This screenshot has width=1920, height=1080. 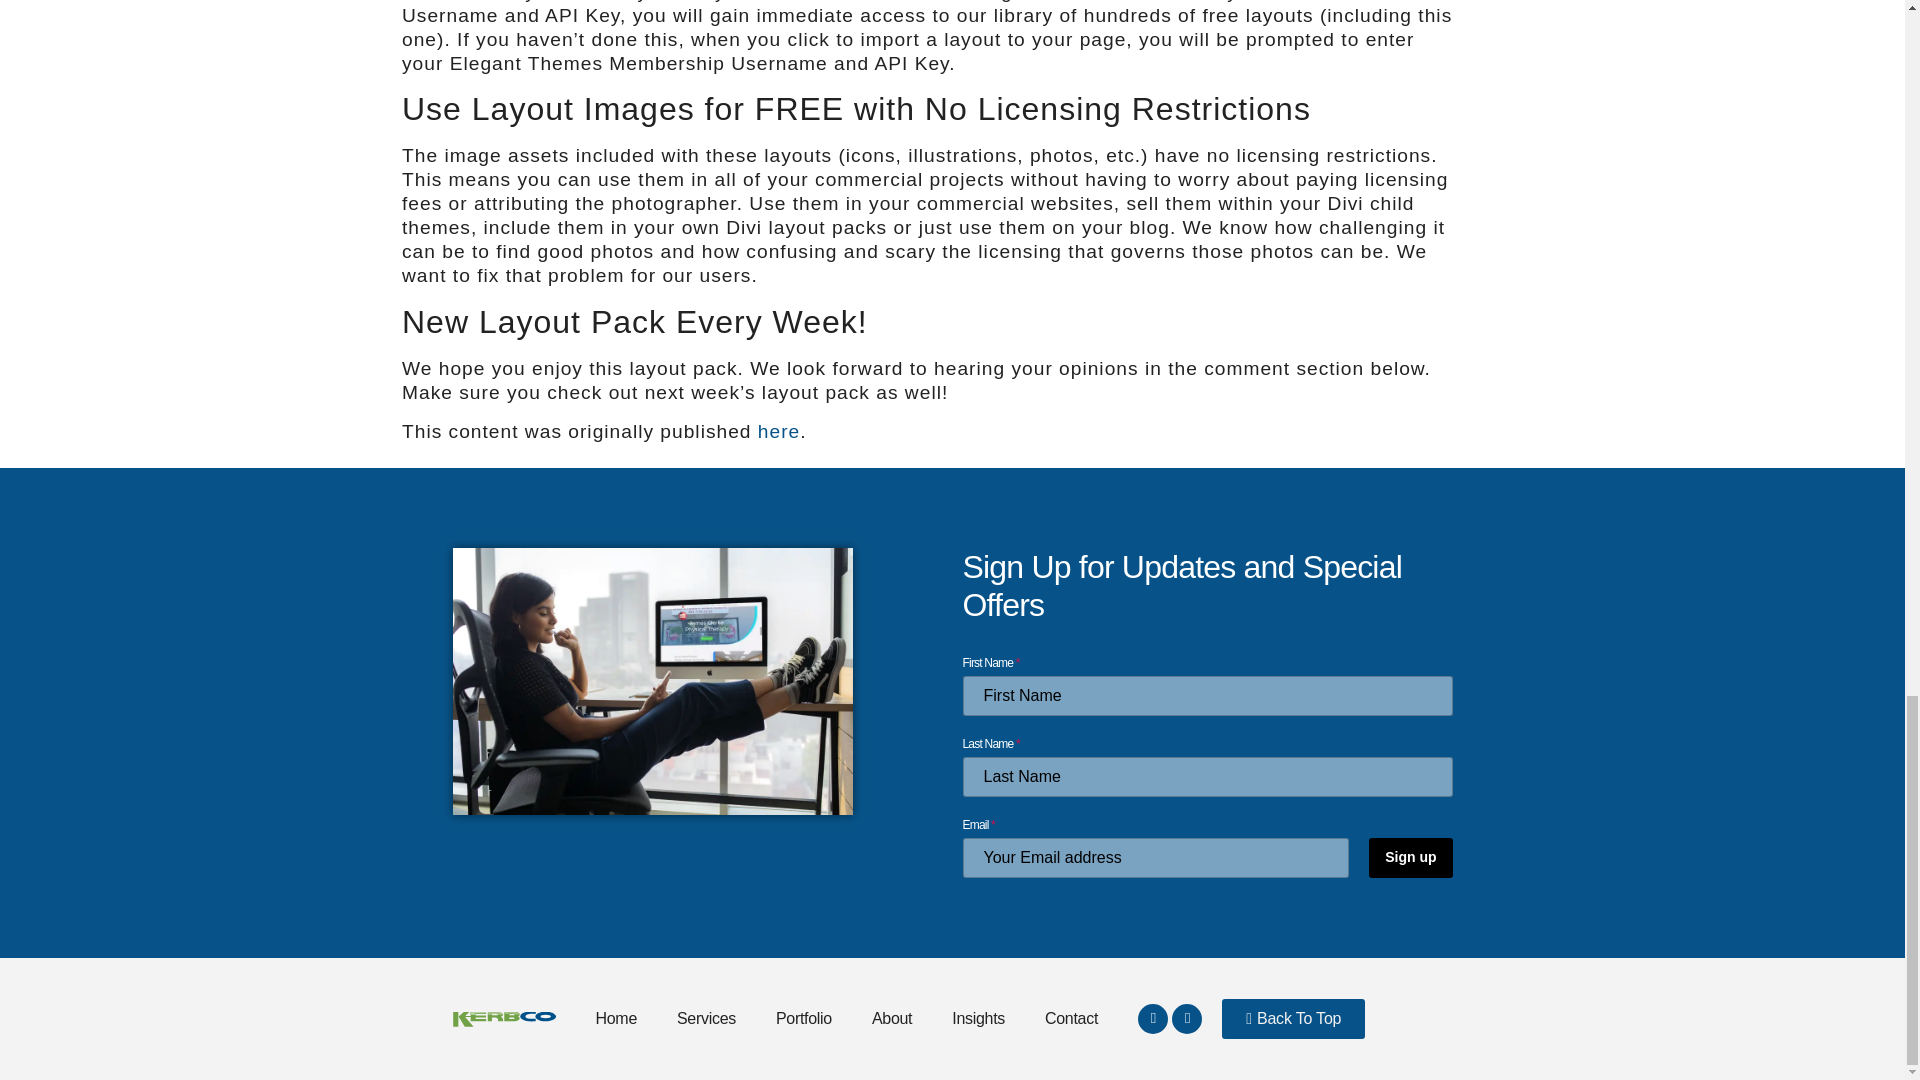 I want to click on here, so click(x=779, y=431).